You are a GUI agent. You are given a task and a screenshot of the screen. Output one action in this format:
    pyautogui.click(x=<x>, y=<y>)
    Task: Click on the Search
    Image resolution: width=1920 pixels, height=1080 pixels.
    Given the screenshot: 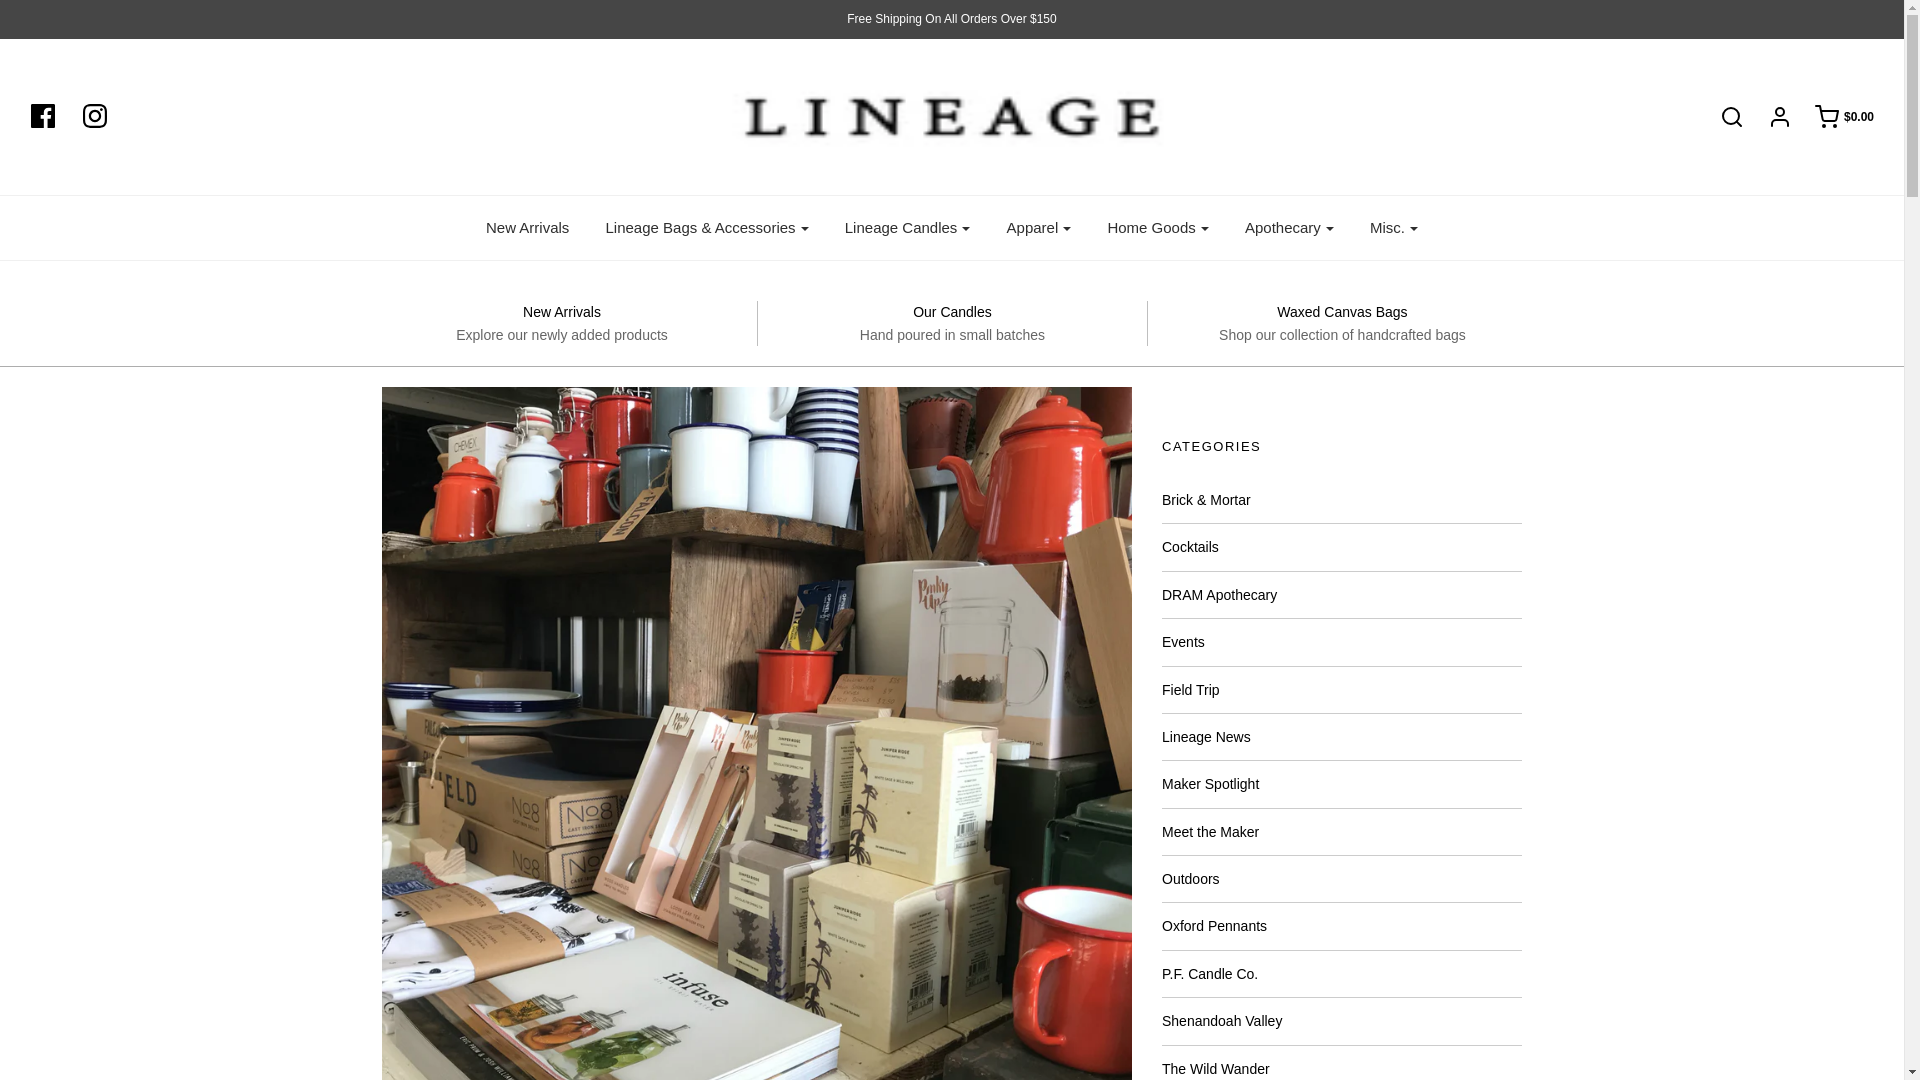 What is the action you would take?
    pyautogui.click(x=1721, y=116)
    